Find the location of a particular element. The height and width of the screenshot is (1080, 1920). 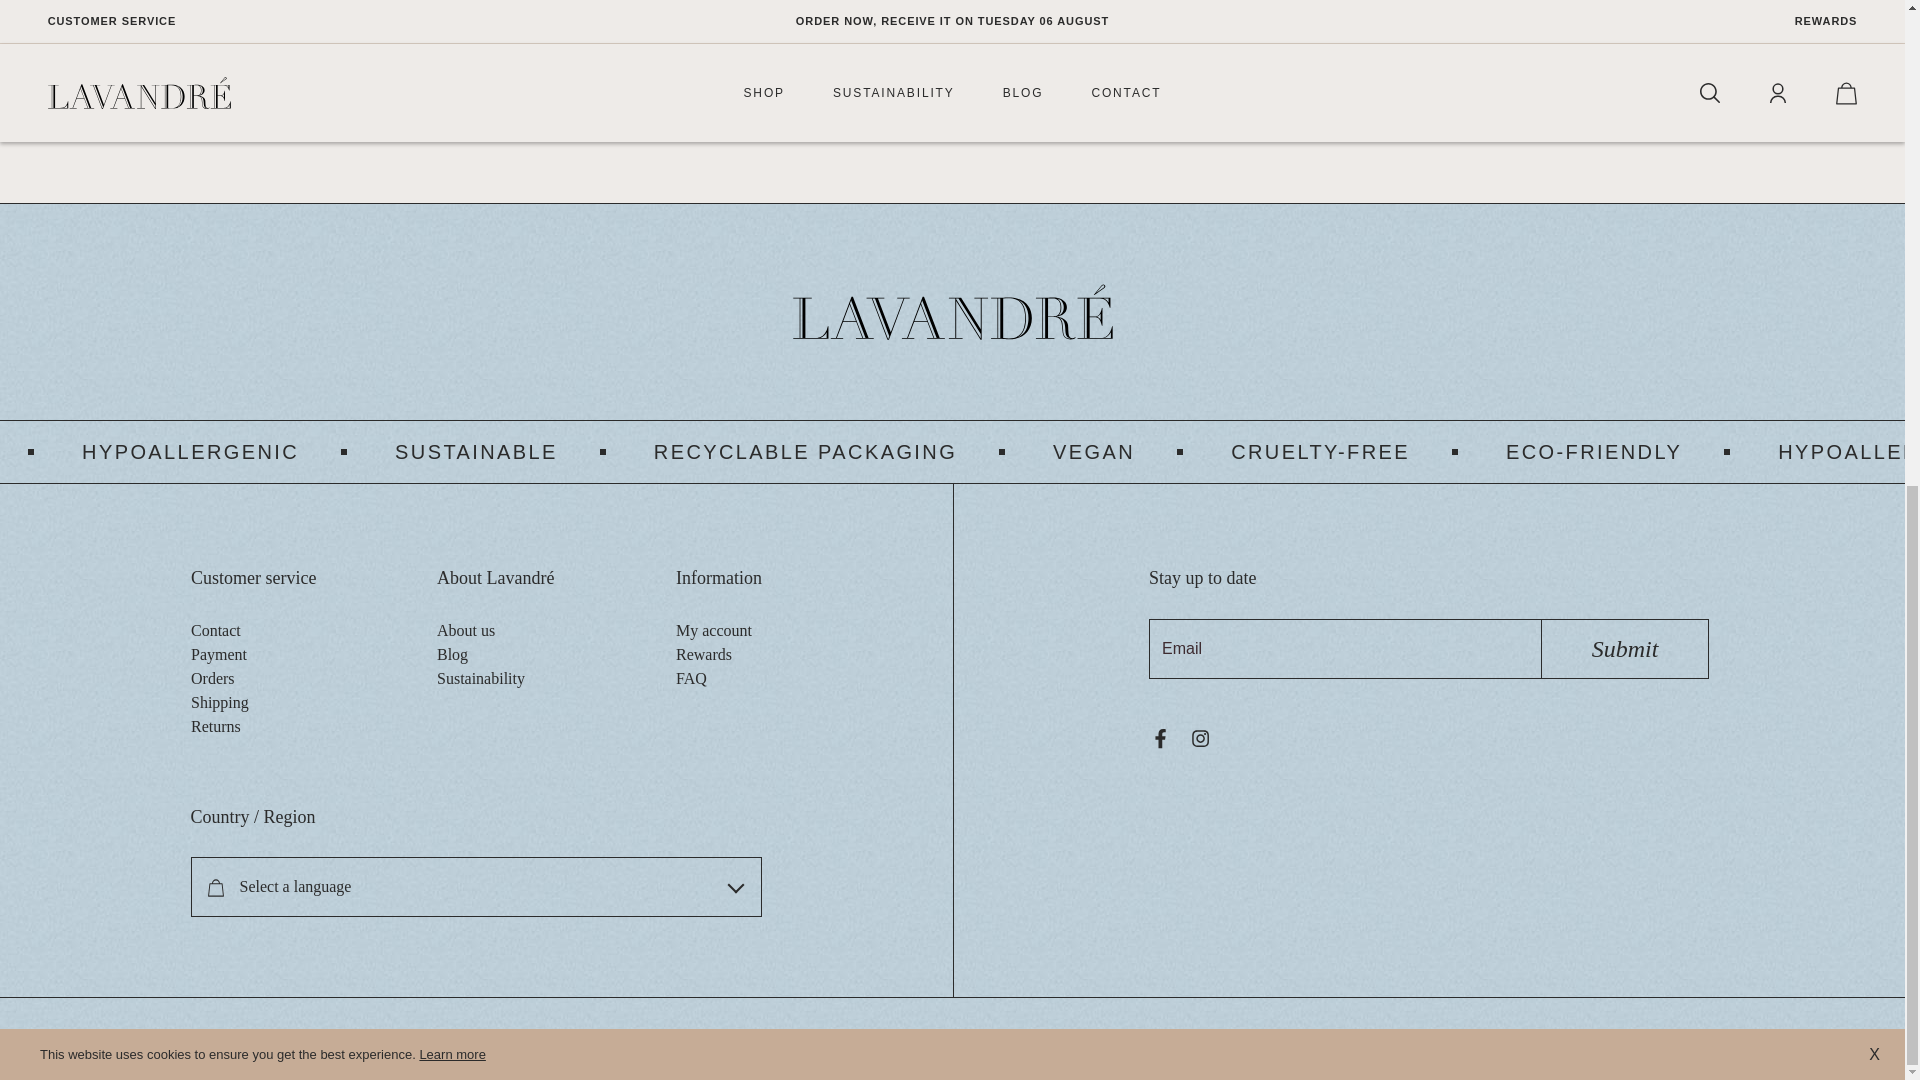

About us is located at coordinates (466, 630).